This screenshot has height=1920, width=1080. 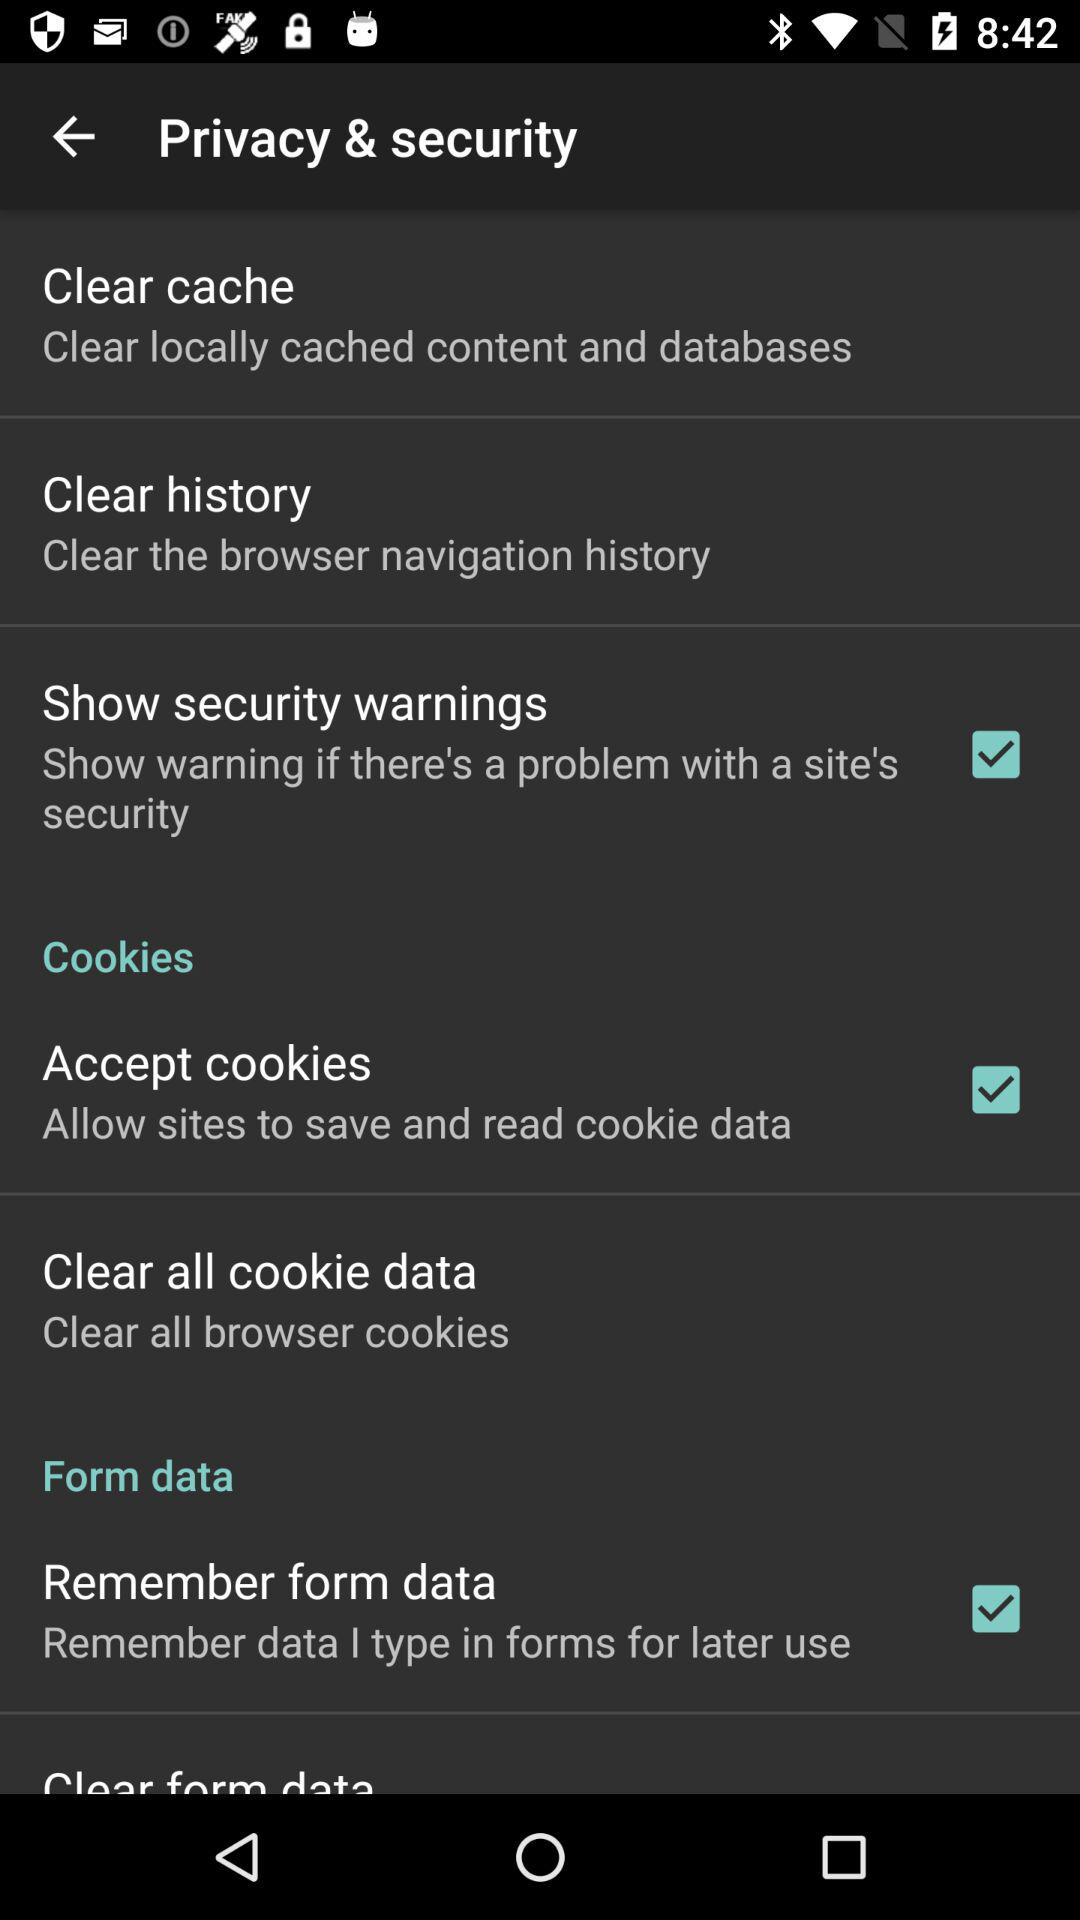 What do you see at coordinates (447, 344) in the screenshot?
I see `turn off icon above the clear history app` at bounding box center [447, 344].